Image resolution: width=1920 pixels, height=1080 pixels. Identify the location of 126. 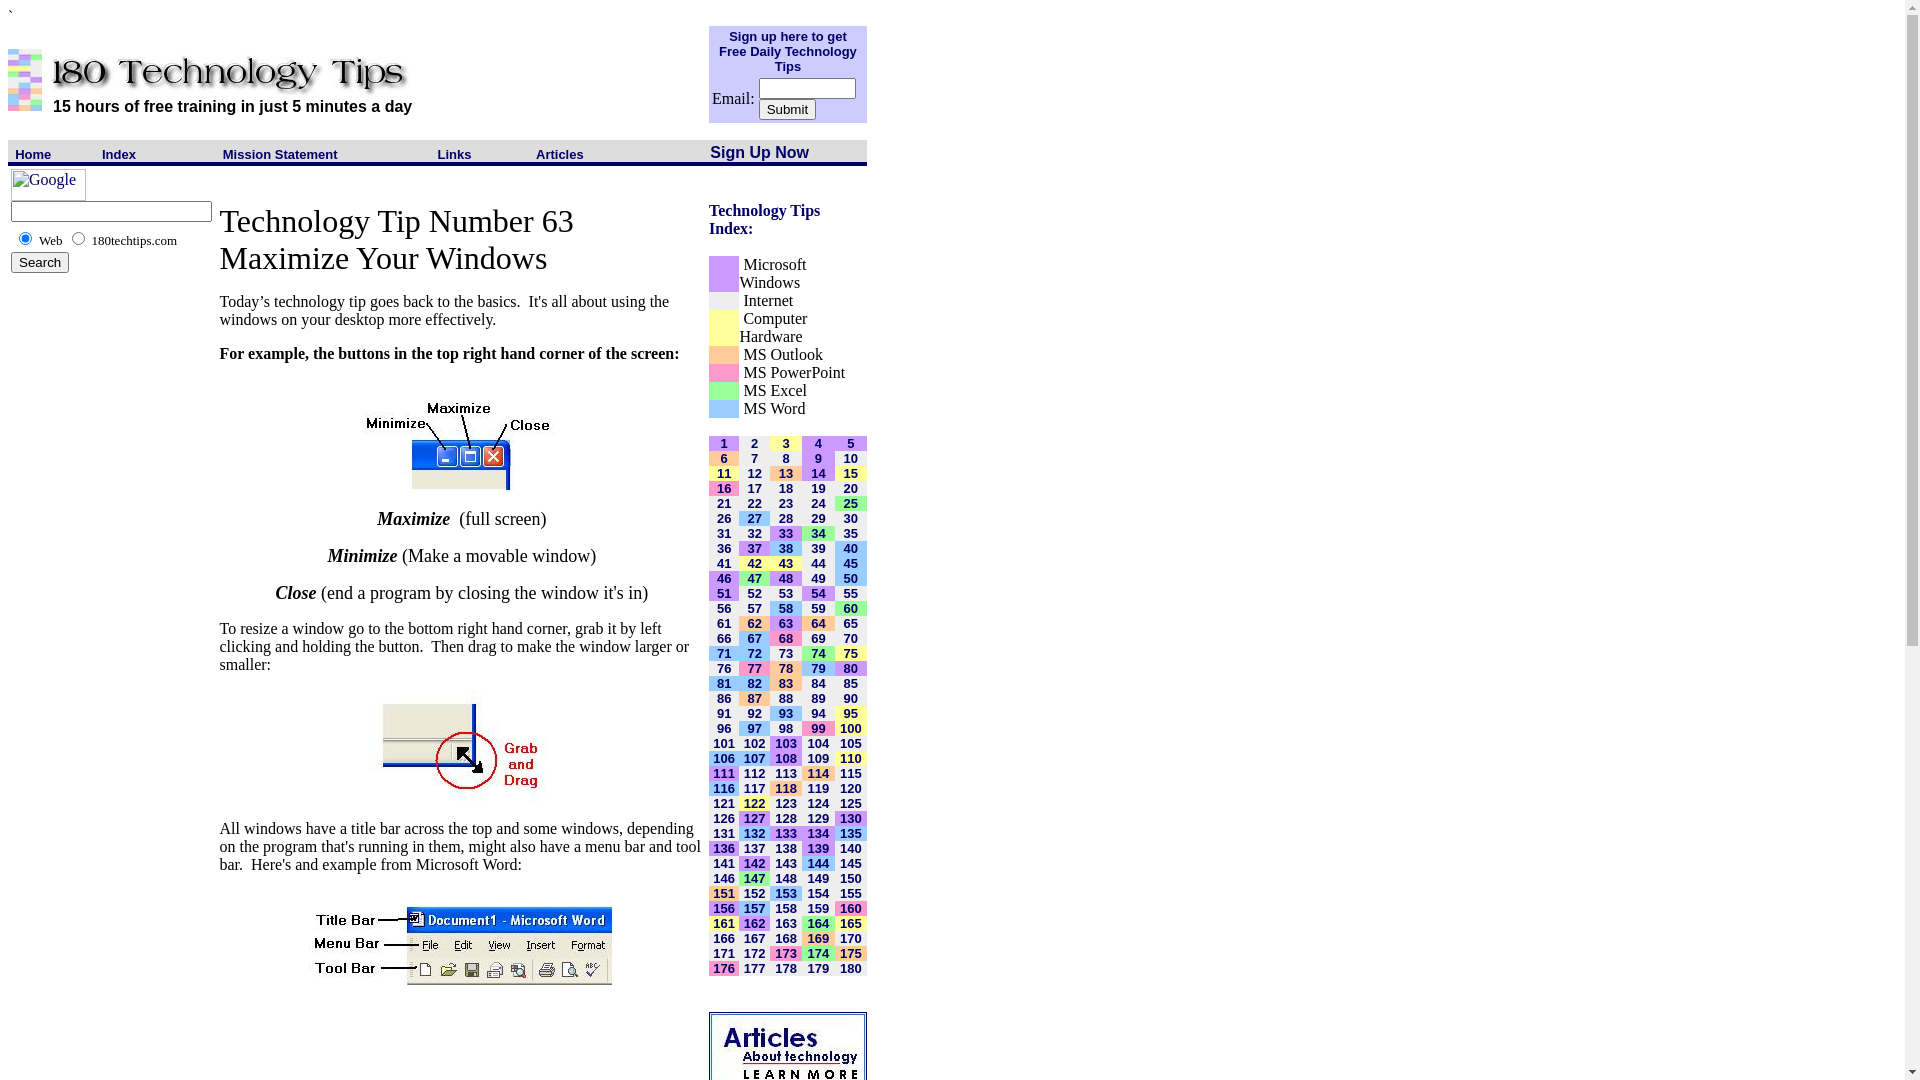
(724, 818).